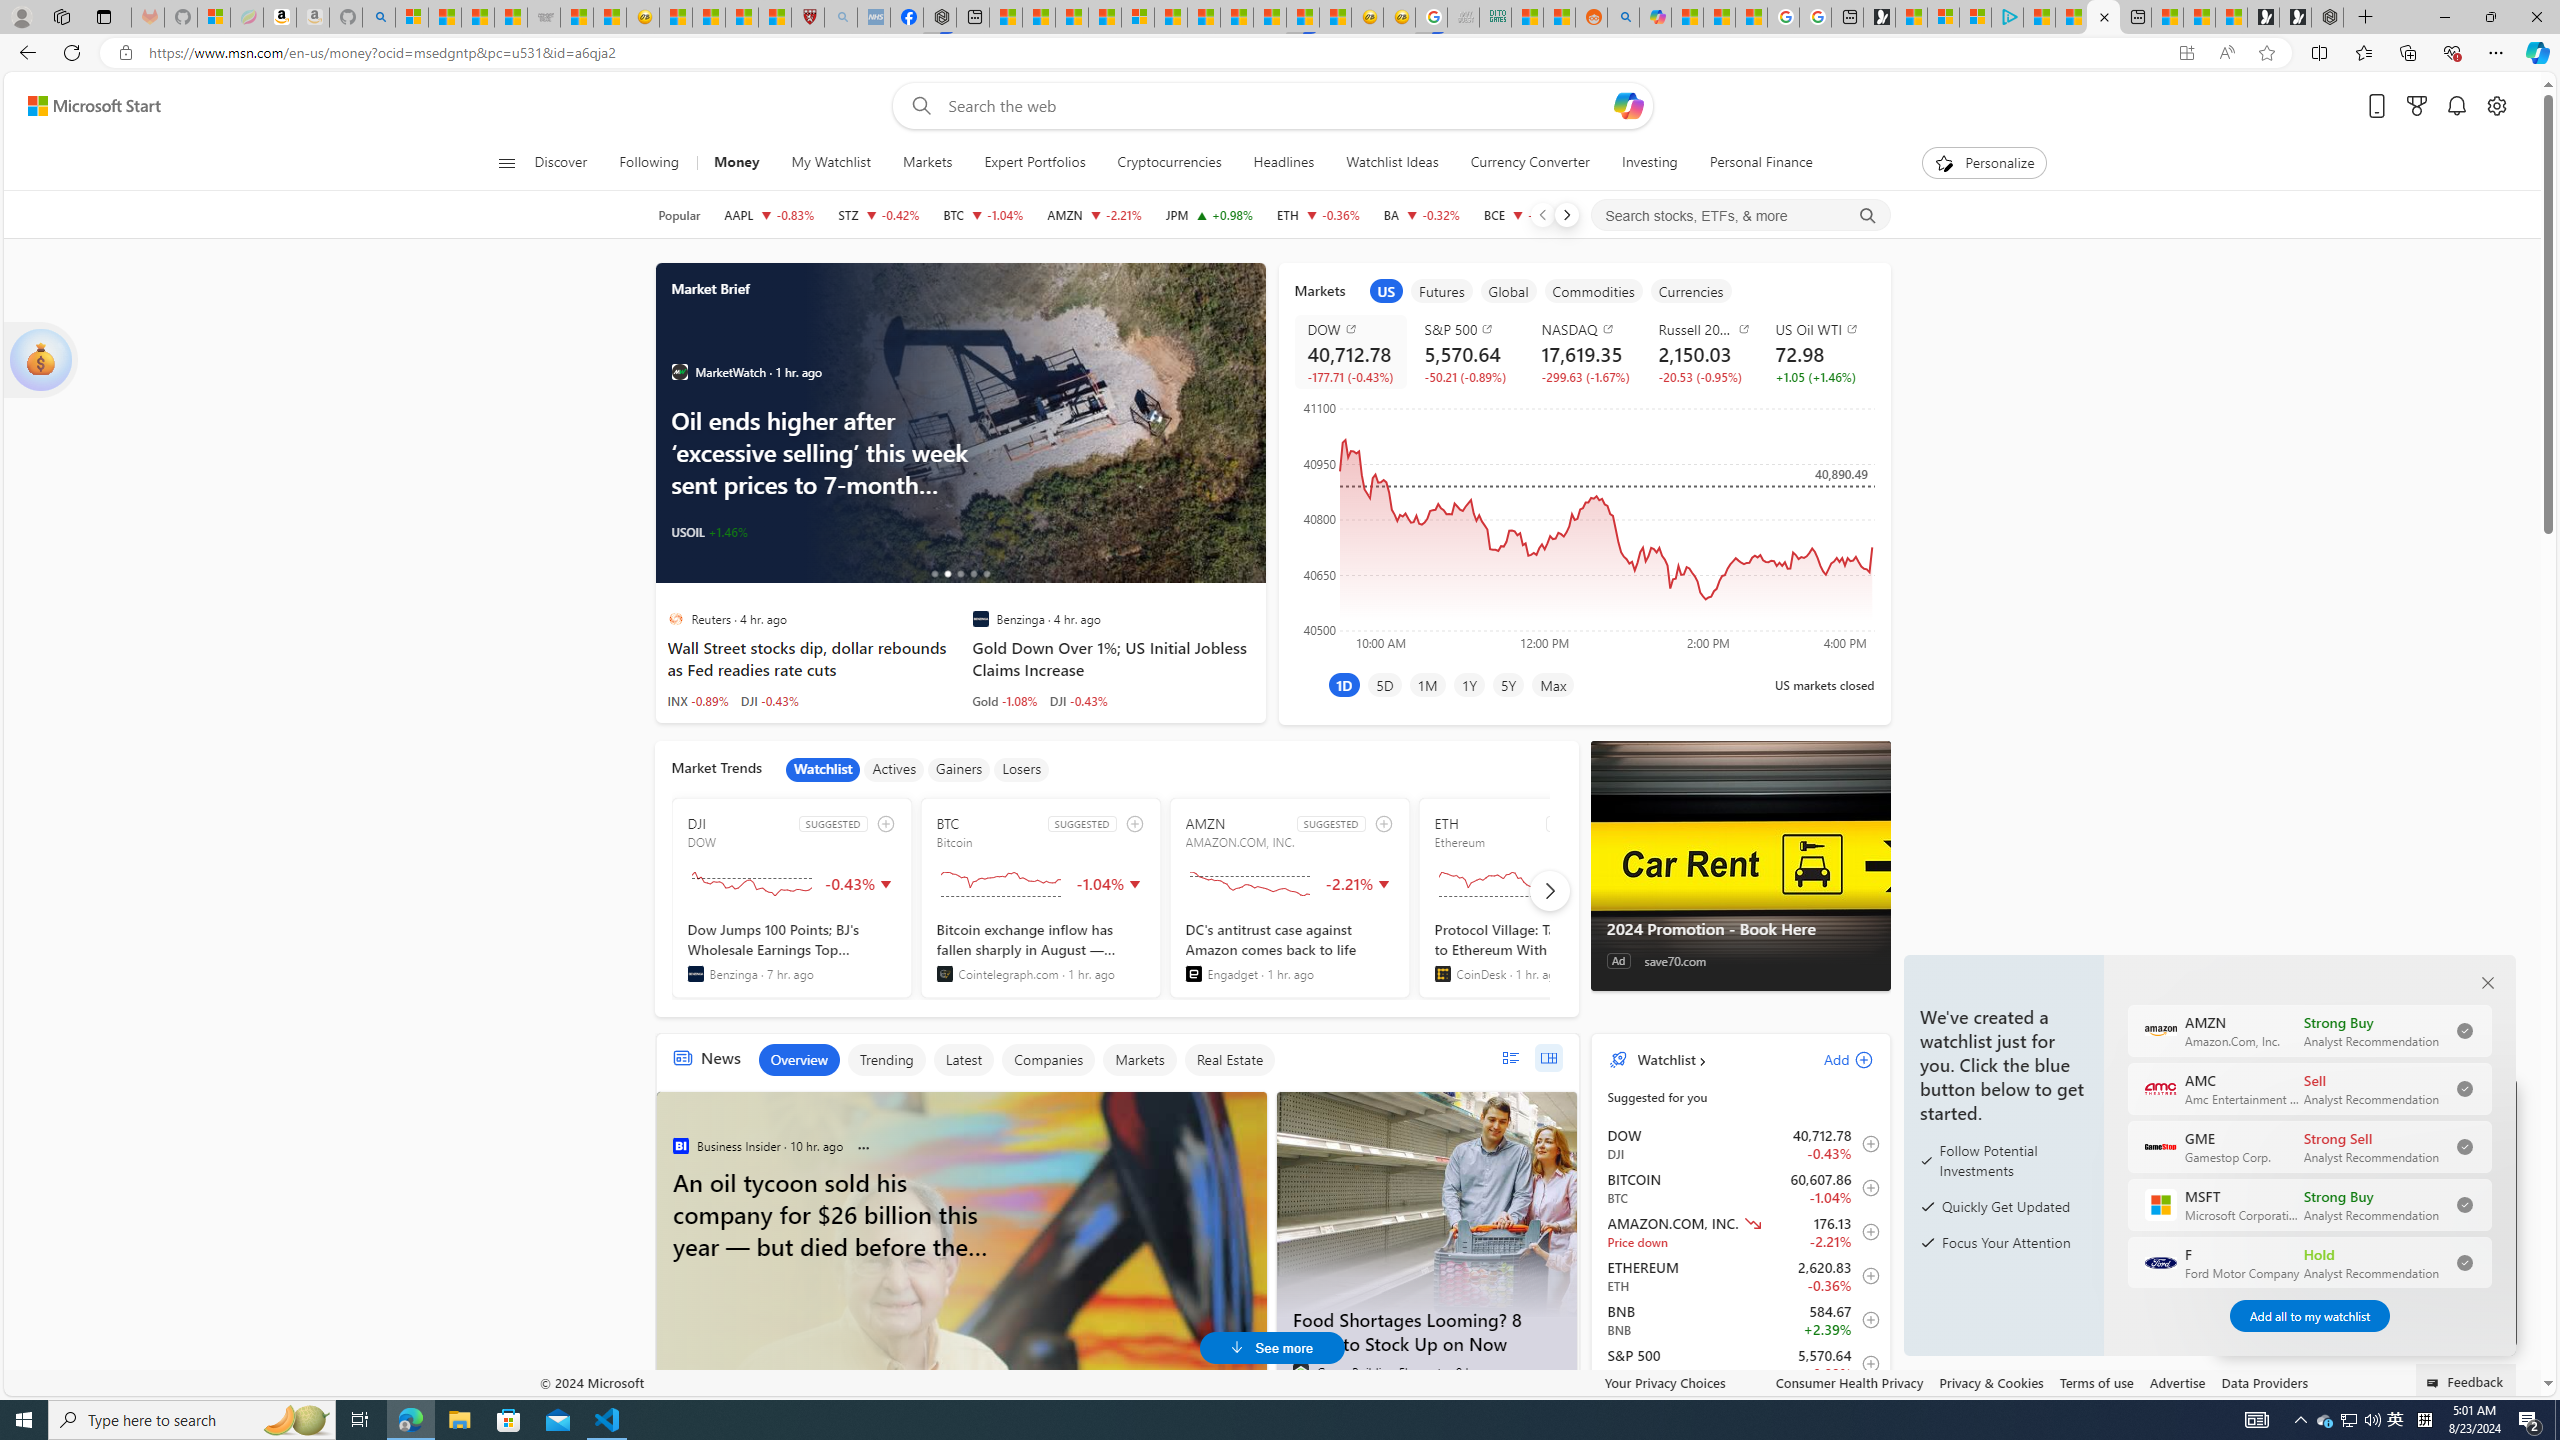 The height and width of the screenshot is (1440, 2560). I want to click on Combat Siege, so click(544, 17).